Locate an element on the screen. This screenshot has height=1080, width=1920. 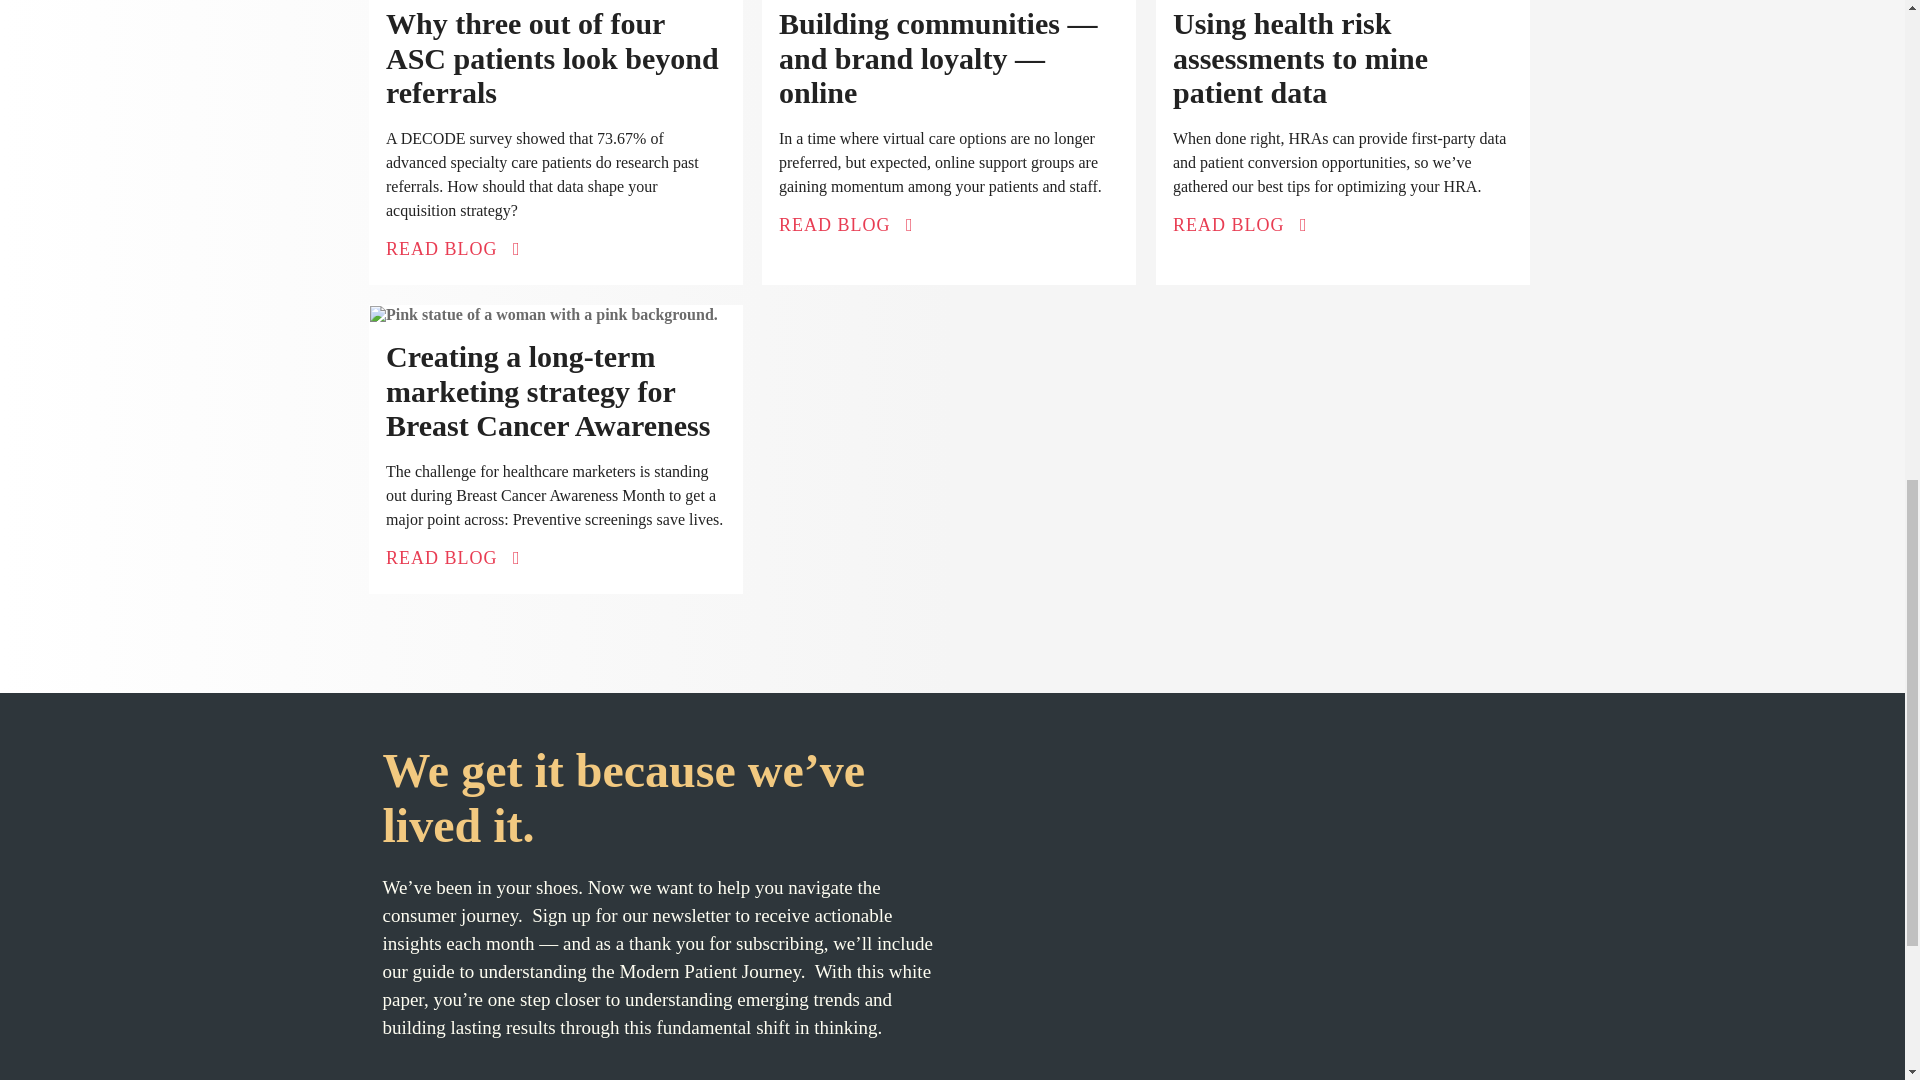
READ BLOG is located at coordinates (846, 224).